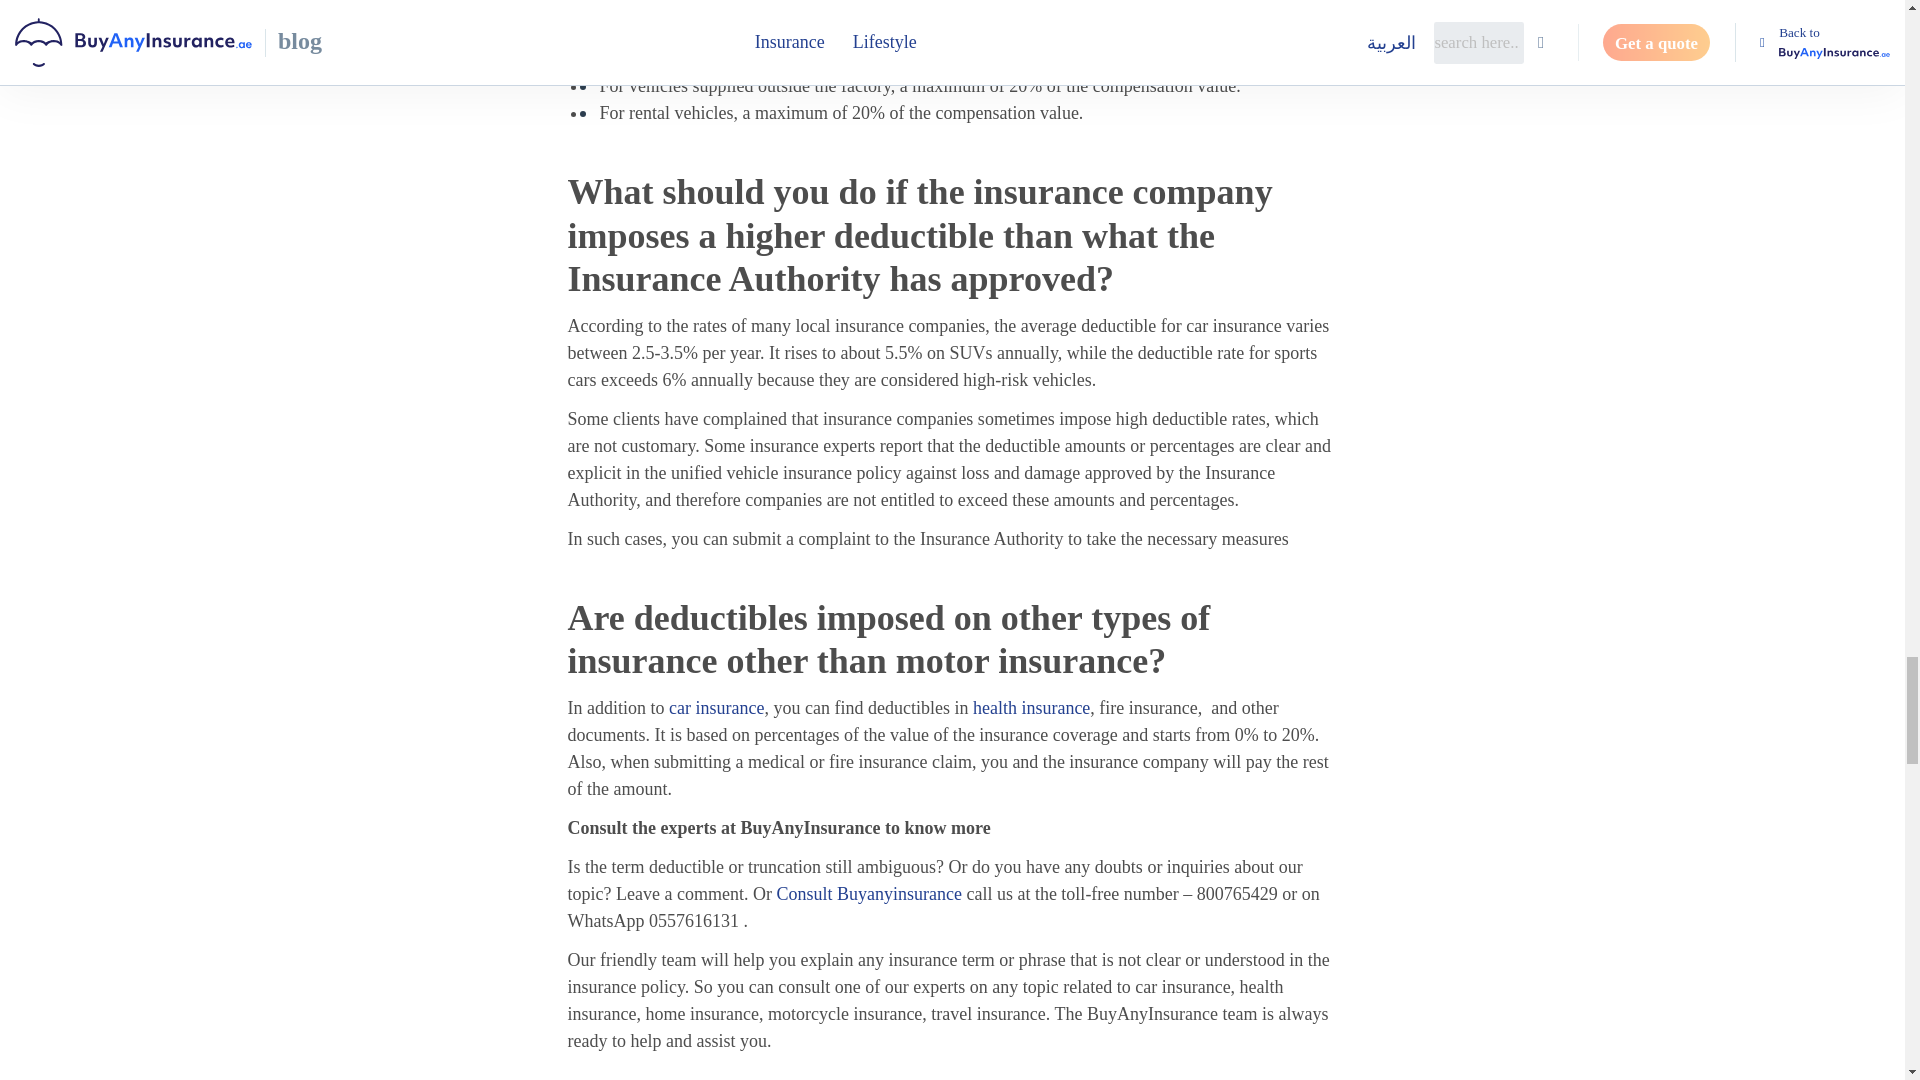 This screenshot has width=1920, height=1080. I want to click on Consult Buyanyinsurance, so click(868, 894).